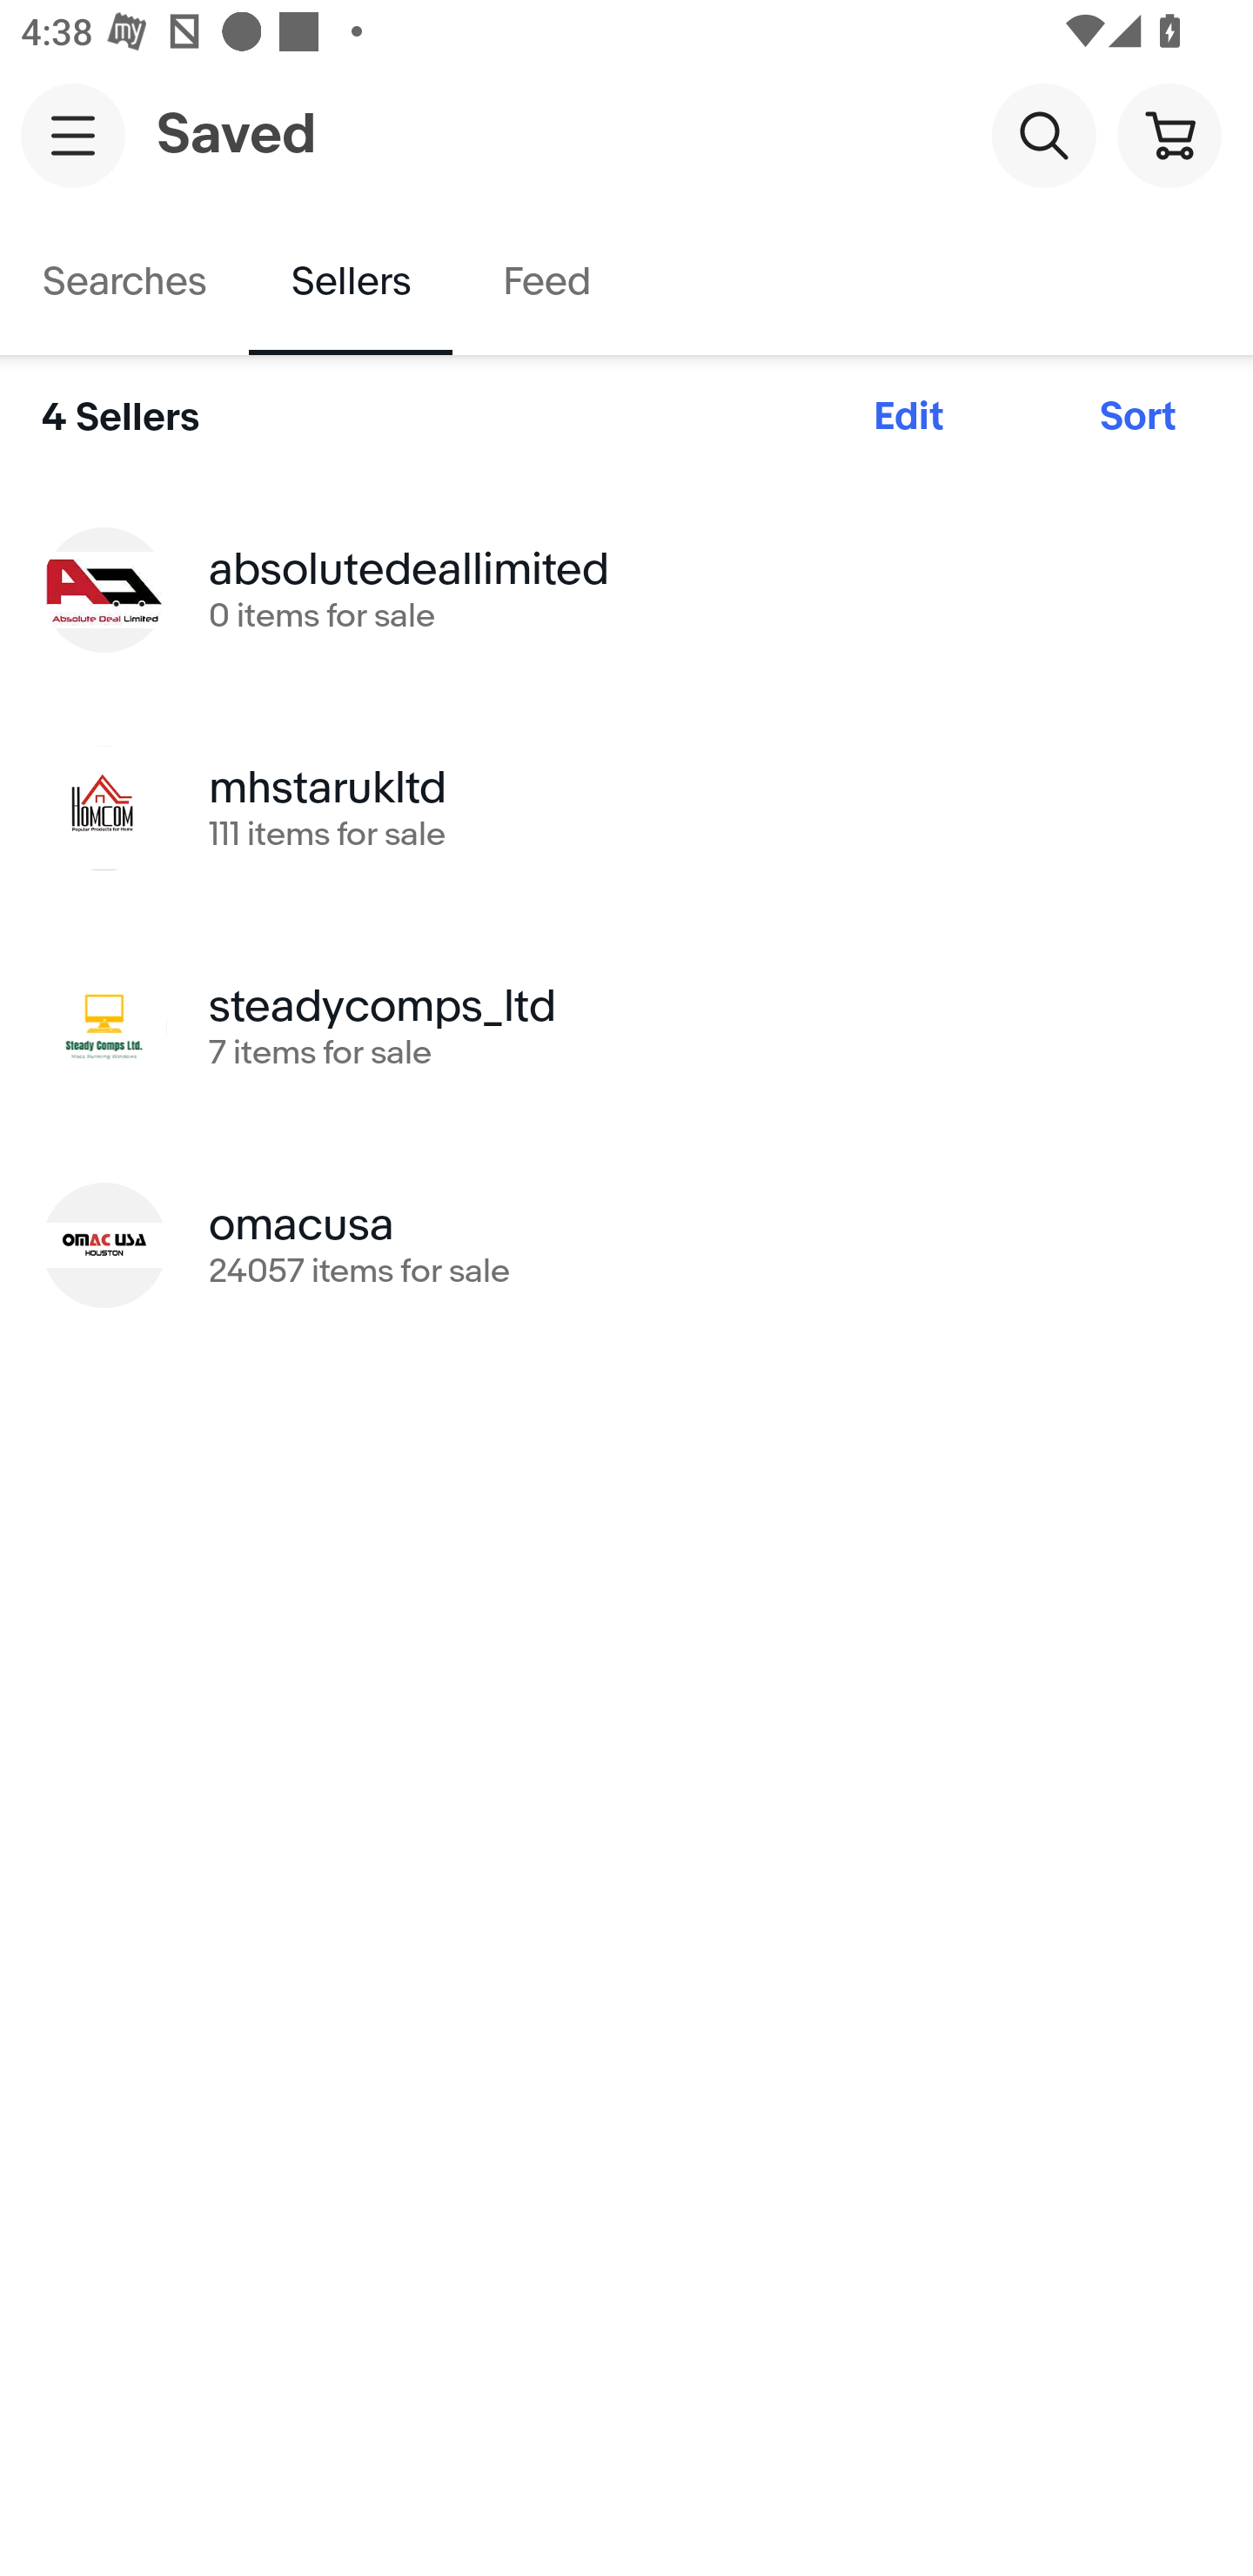 This screenshot has height=2576, width=1253. I want to click on Main navigation, open, so click(73, 135).